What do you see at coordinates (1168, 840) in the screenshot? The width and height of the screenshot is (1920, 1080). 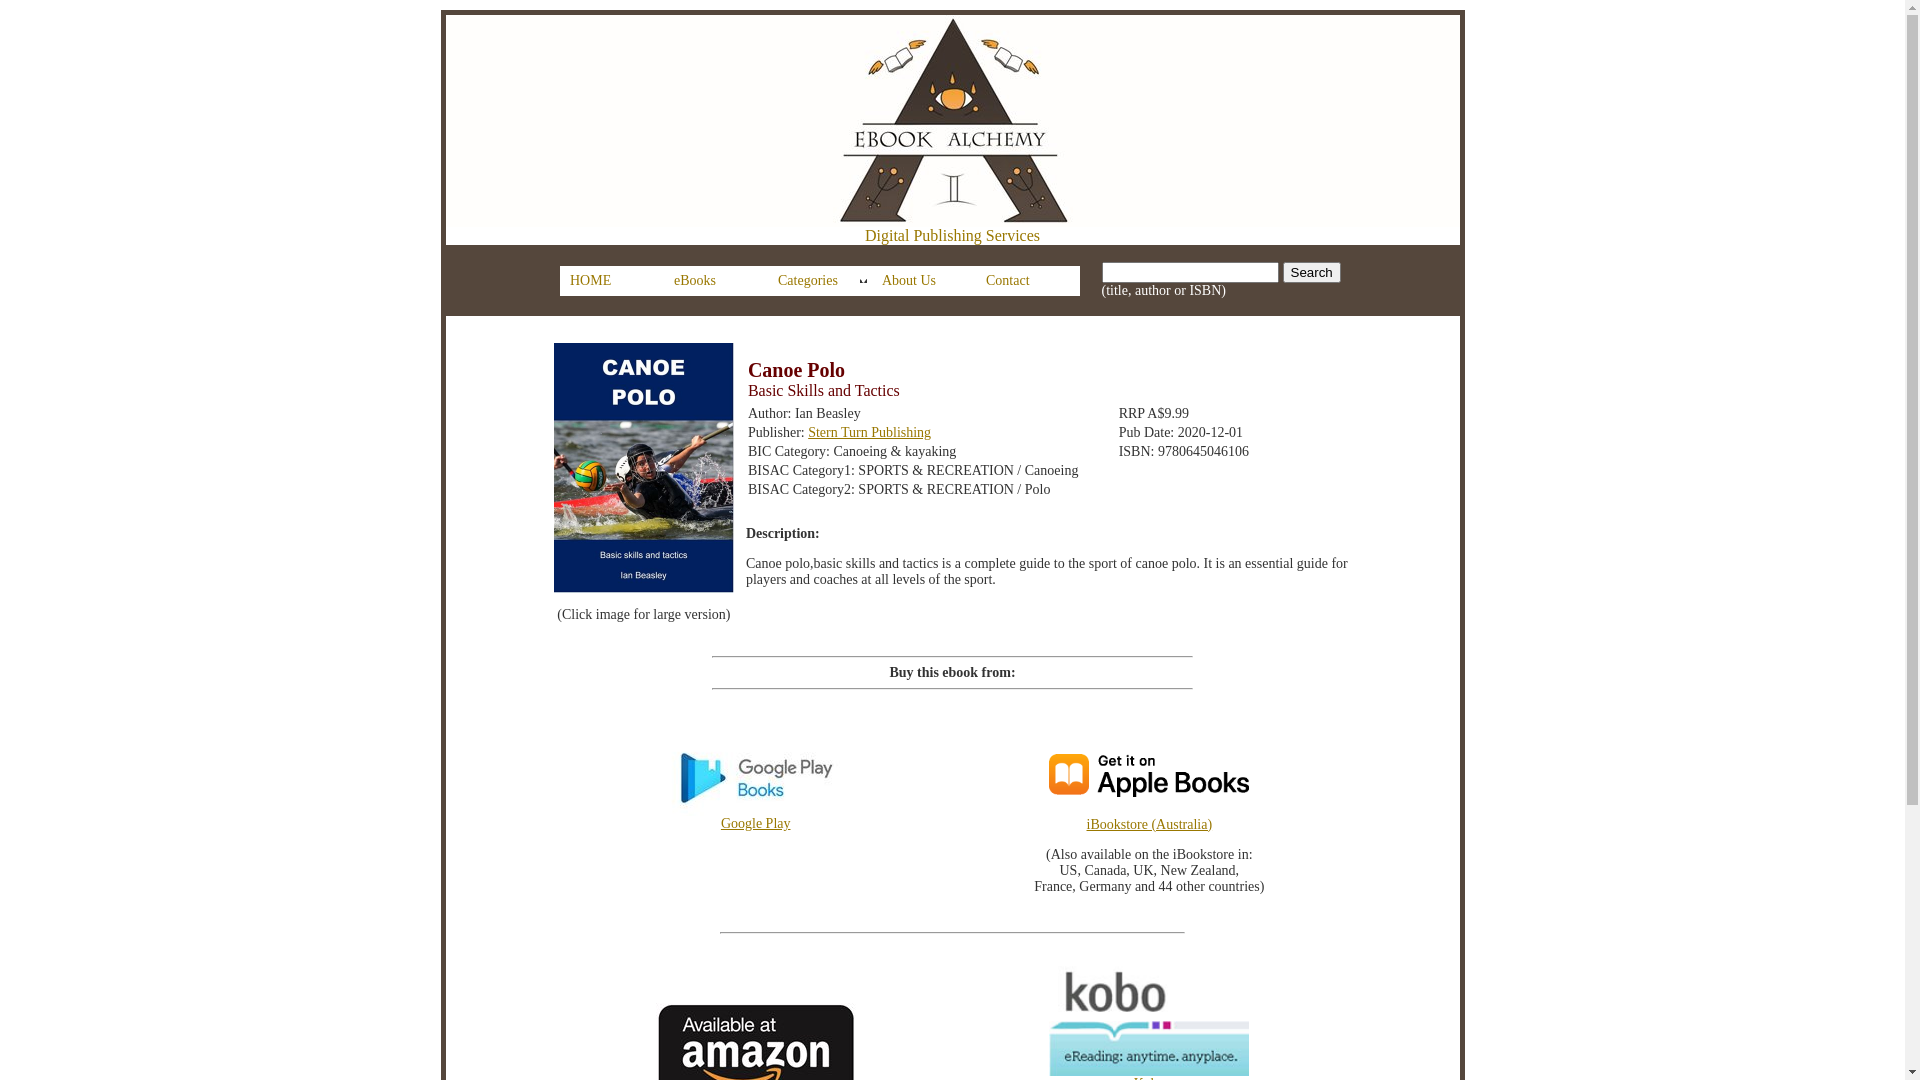 I see `iBookstore (Australia)` at bounding box center [1168, 840].